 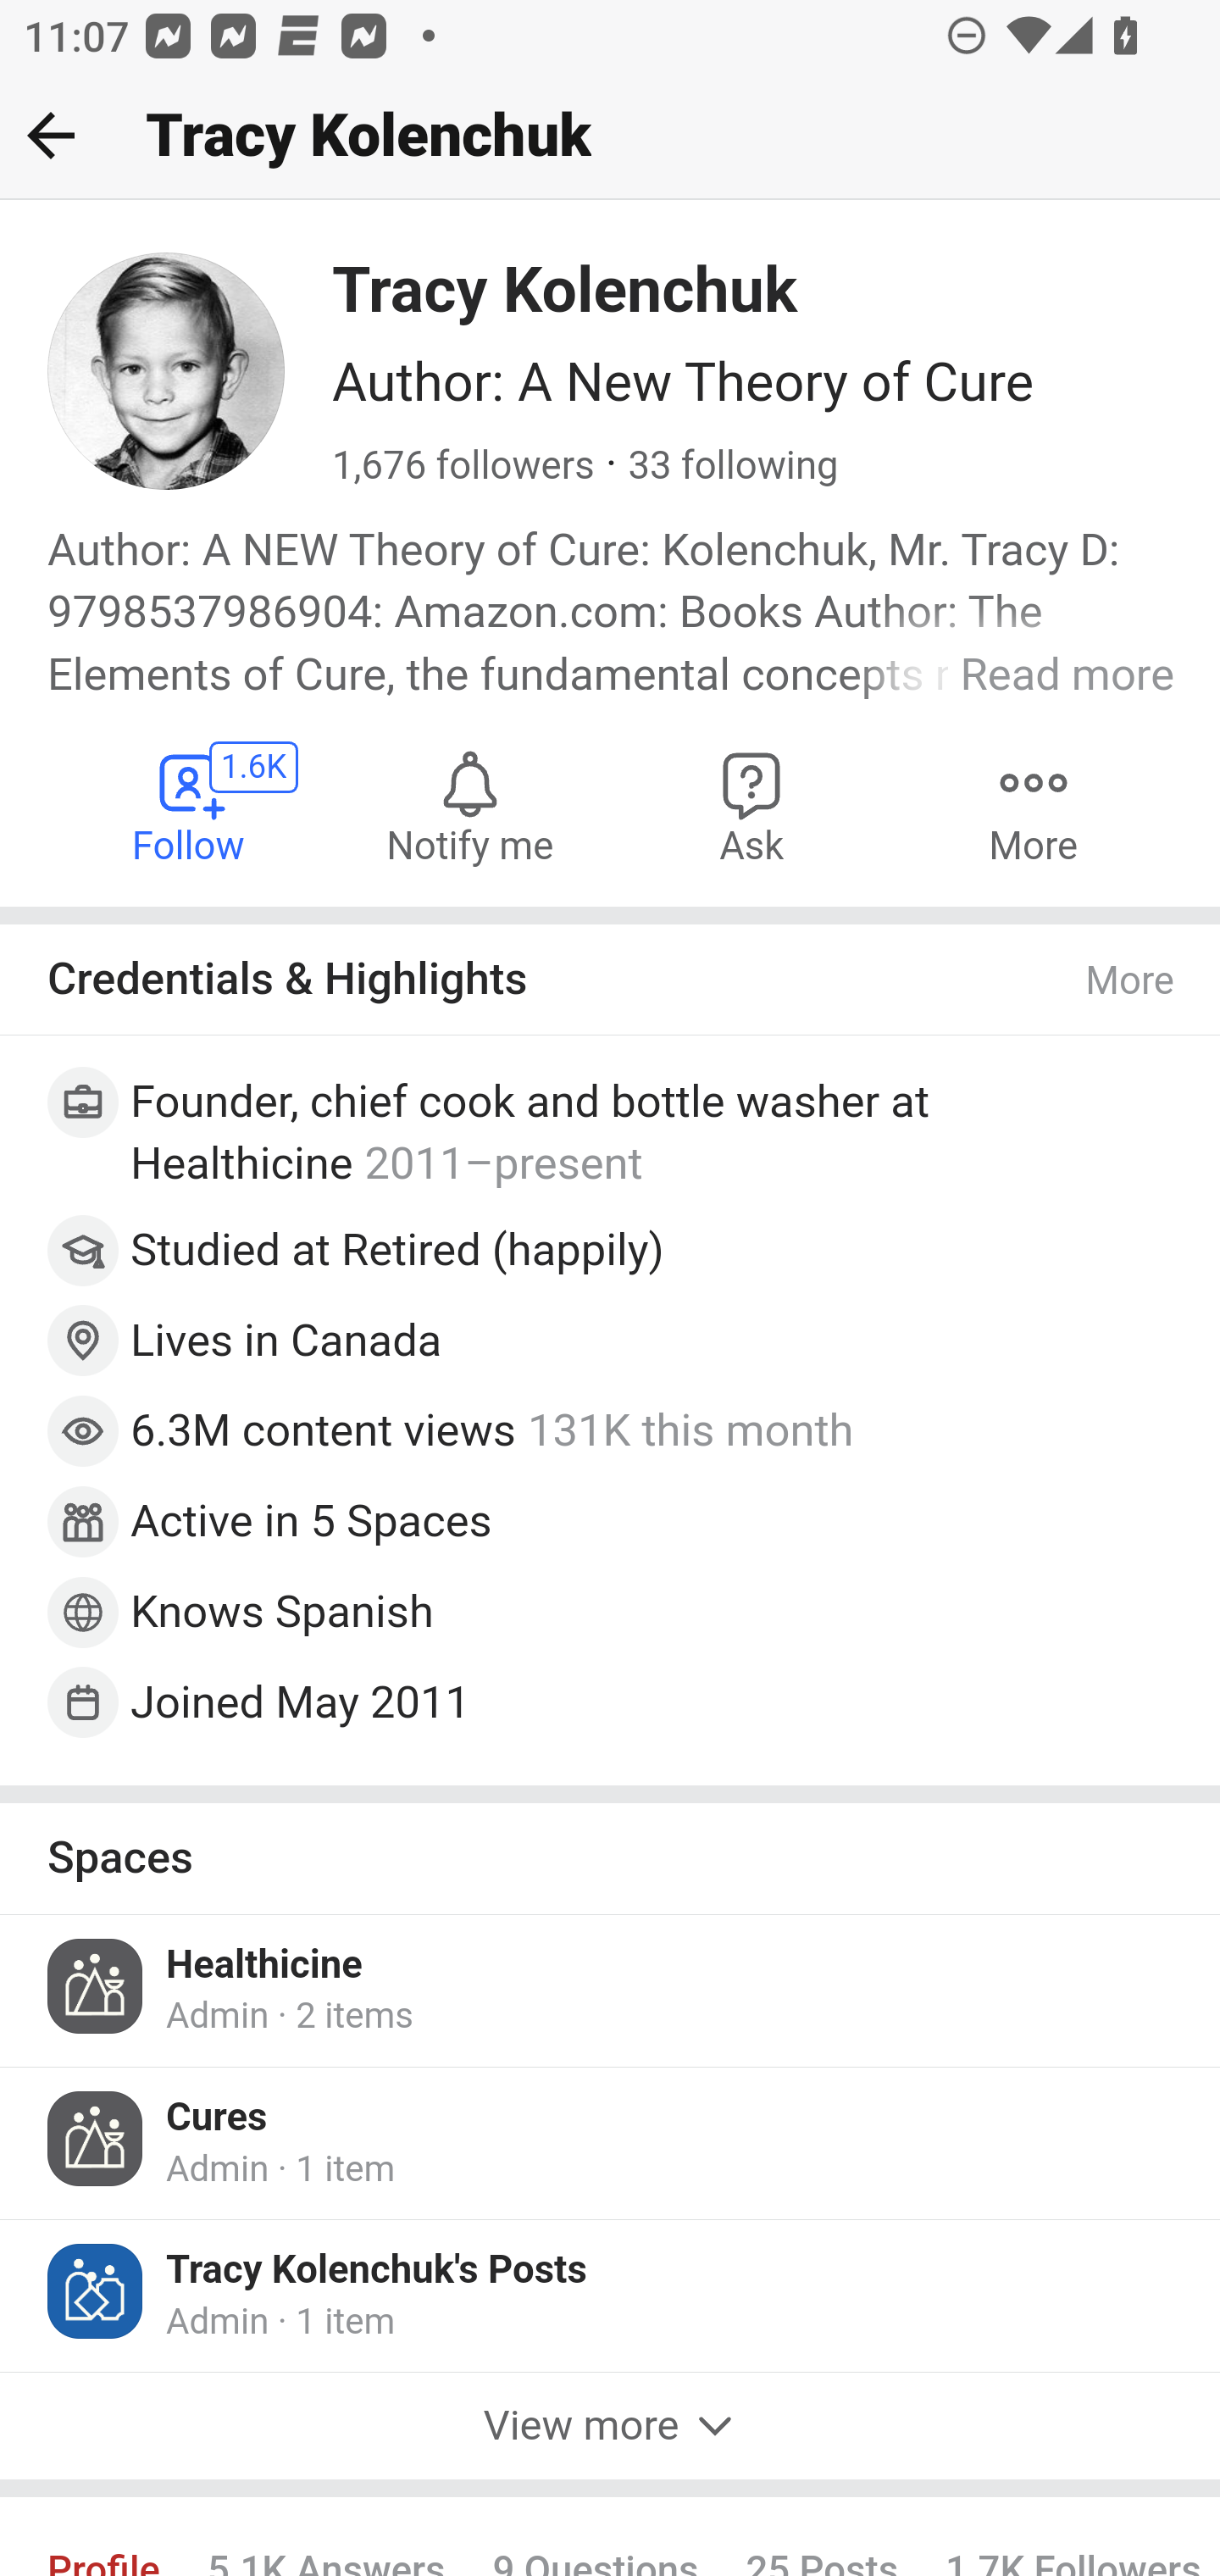 I want to click on Cures, so click(x=217, y=2117).